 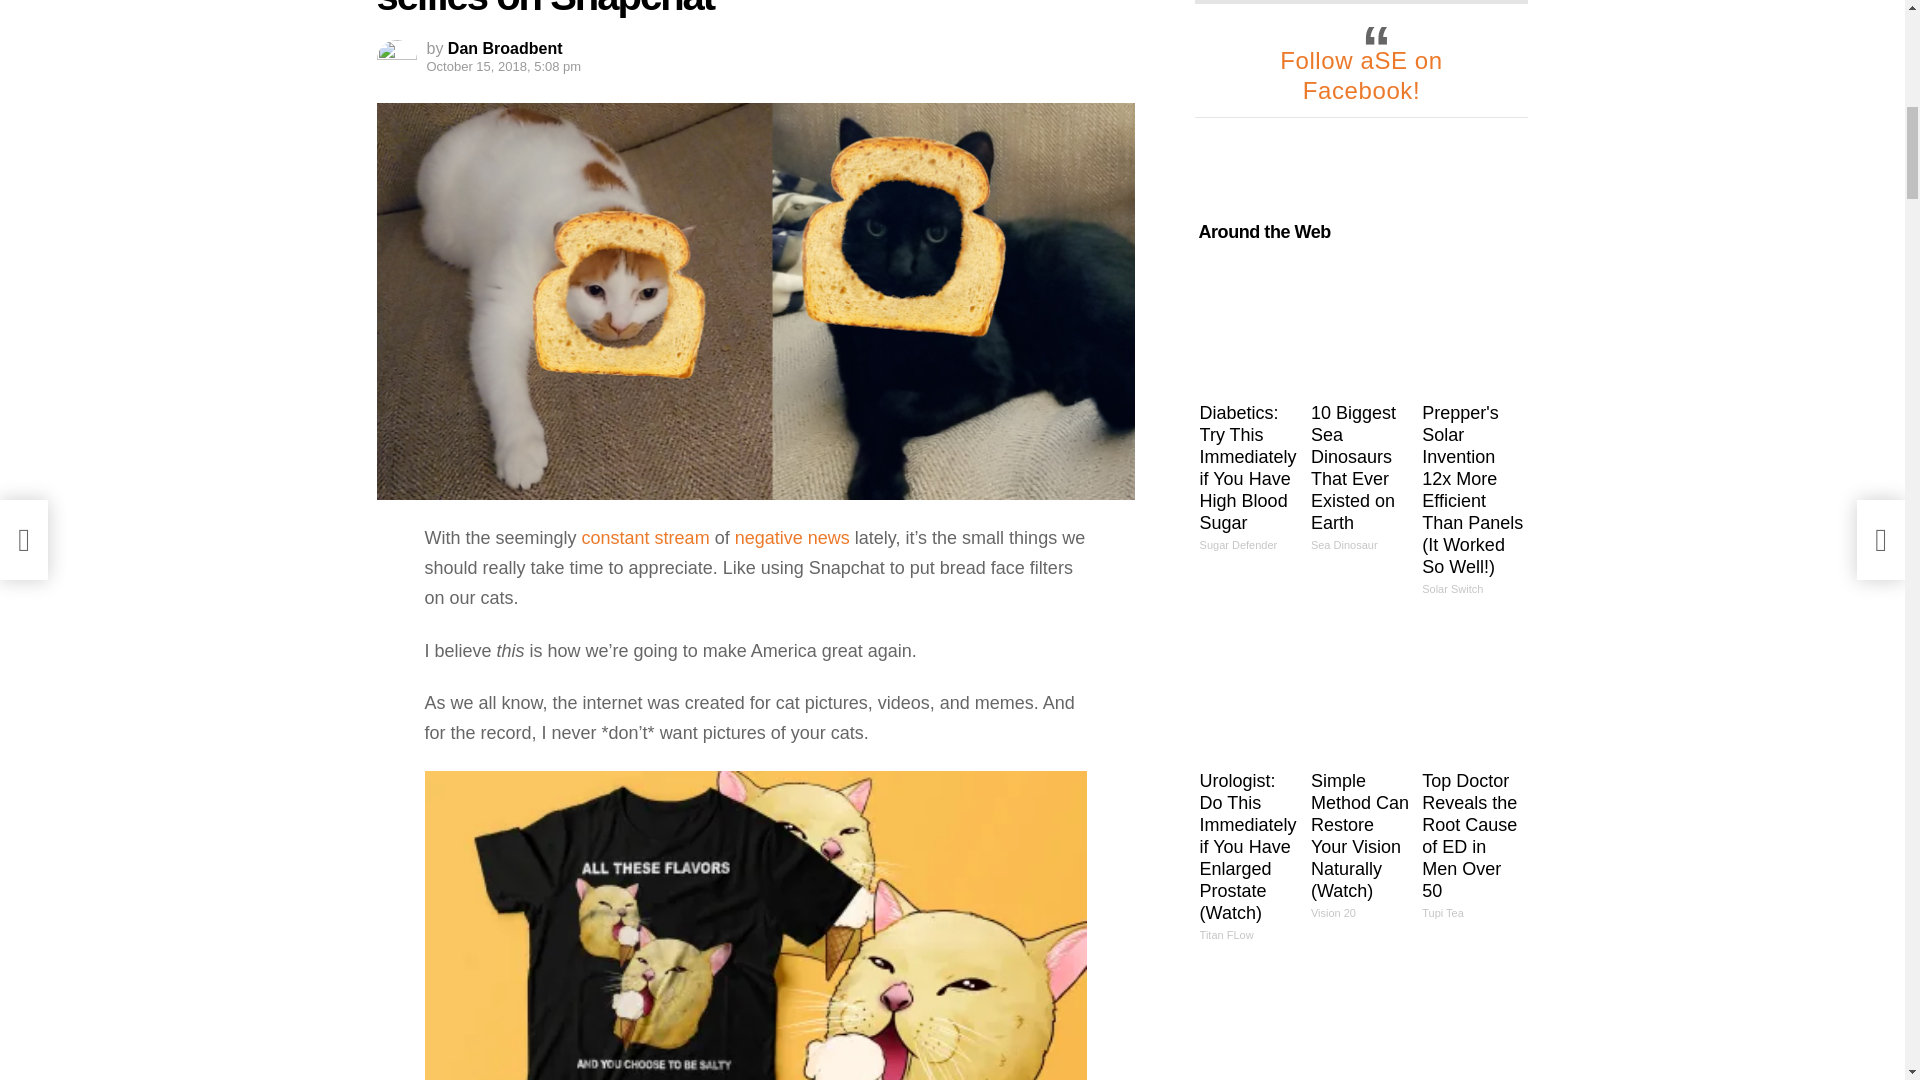 What do you see at coordinates (504, 48) in the screenshot?
I see `Dan Broadbent` at bounding box center [504, 48].